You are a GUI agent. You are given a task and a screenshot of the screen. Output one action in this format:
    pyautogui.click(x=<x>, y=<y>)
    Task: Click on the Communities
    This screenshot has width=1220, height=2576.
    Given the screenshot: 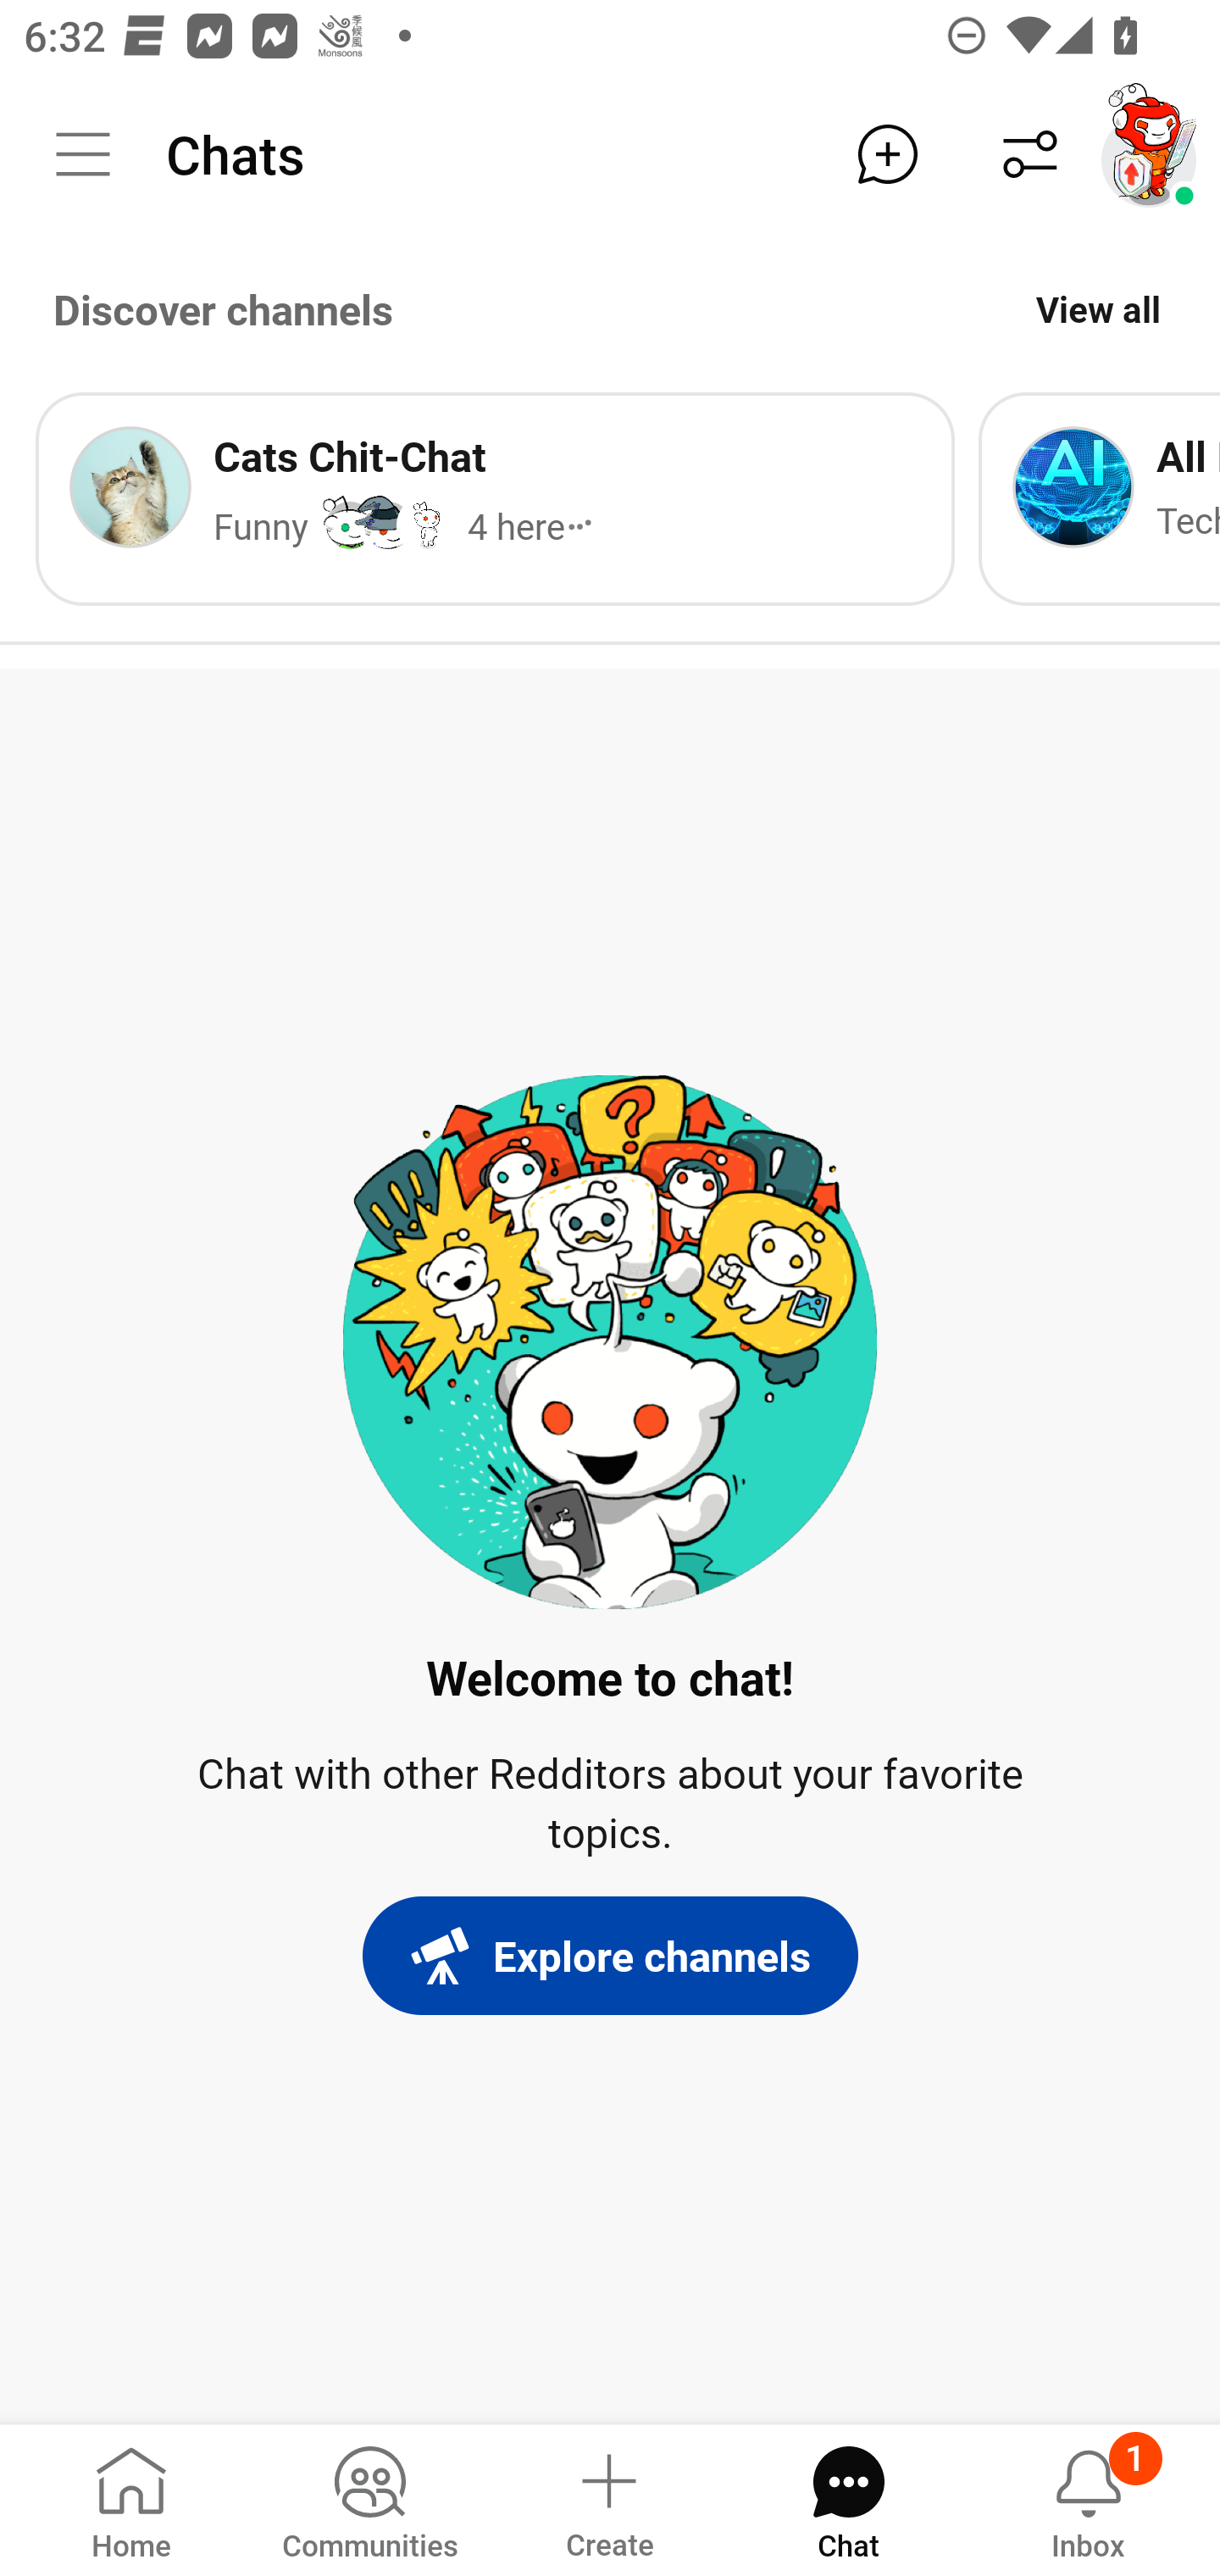 What is the action you would take?
    pyautogui.click(x=369, y=2498)
    